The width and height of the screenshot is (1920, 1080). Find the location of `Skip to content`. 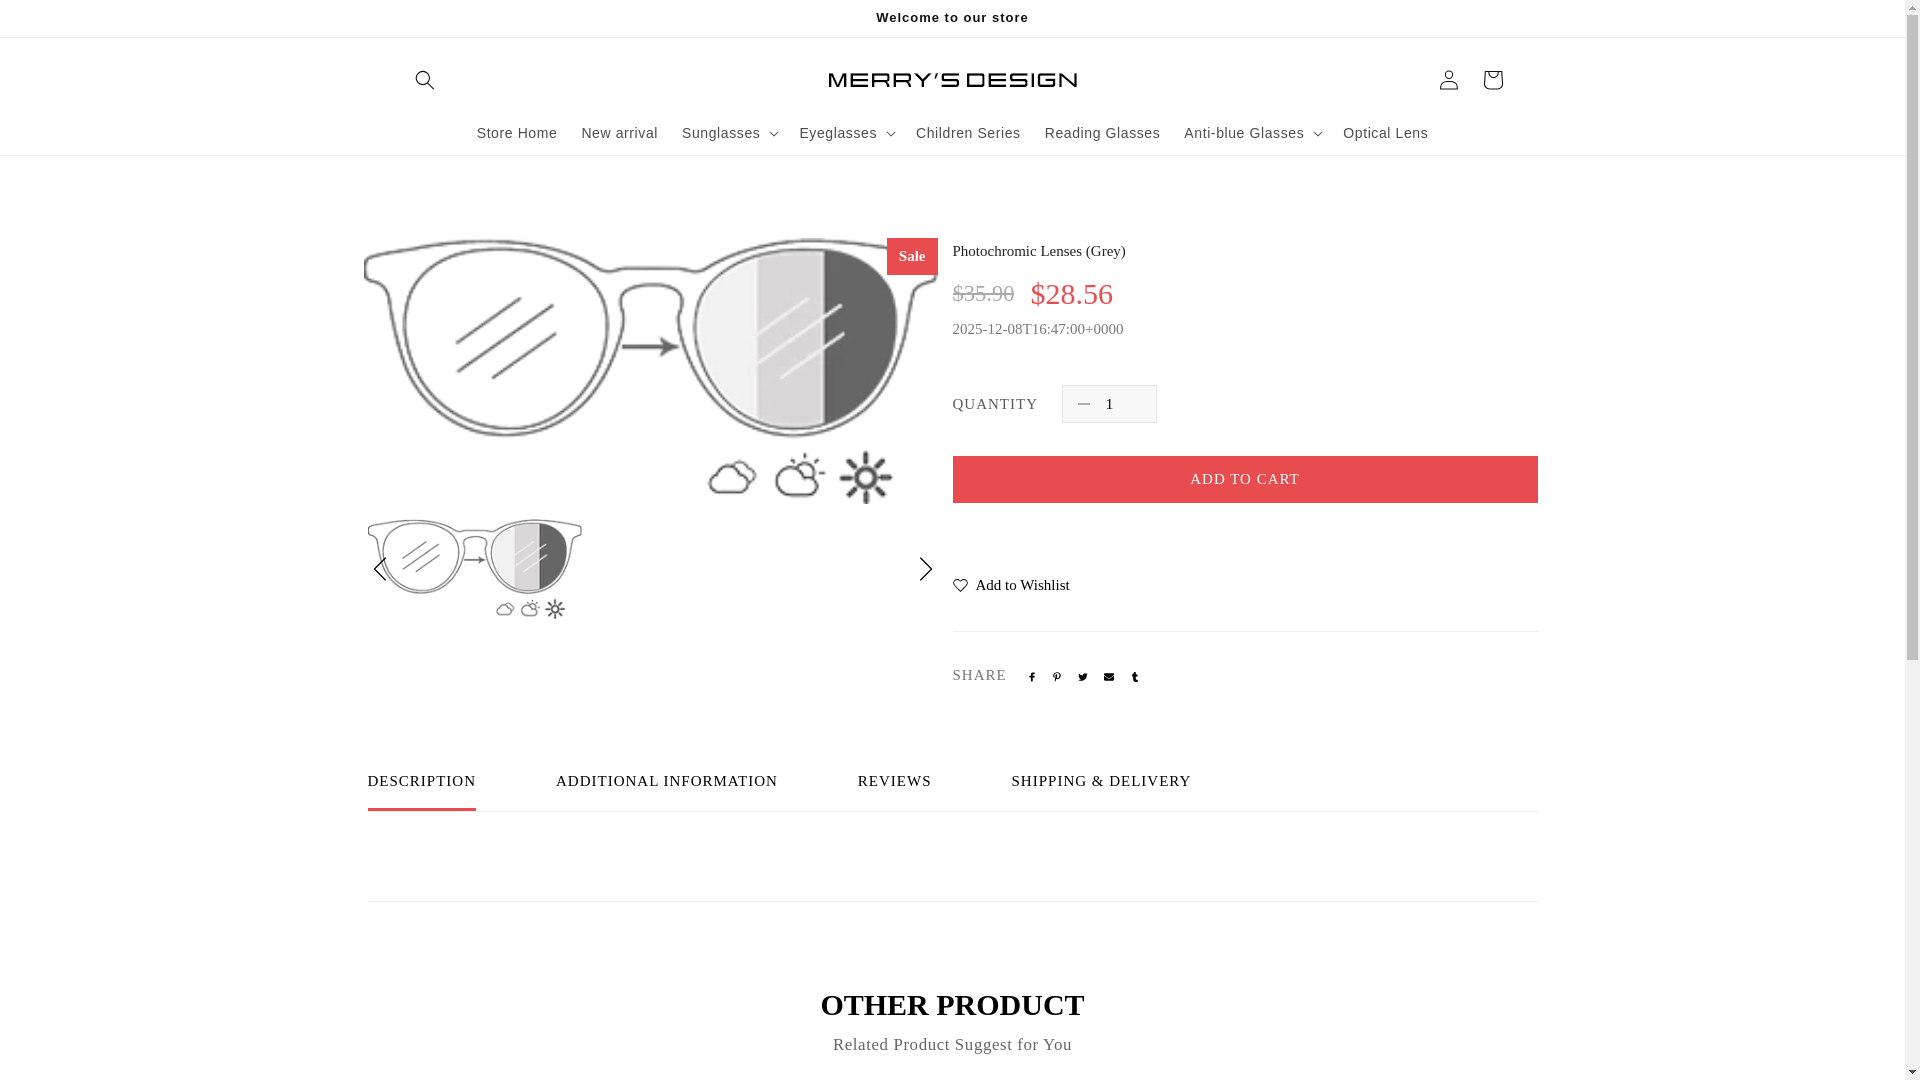

Skip to content is located at coordinates (60, 22).